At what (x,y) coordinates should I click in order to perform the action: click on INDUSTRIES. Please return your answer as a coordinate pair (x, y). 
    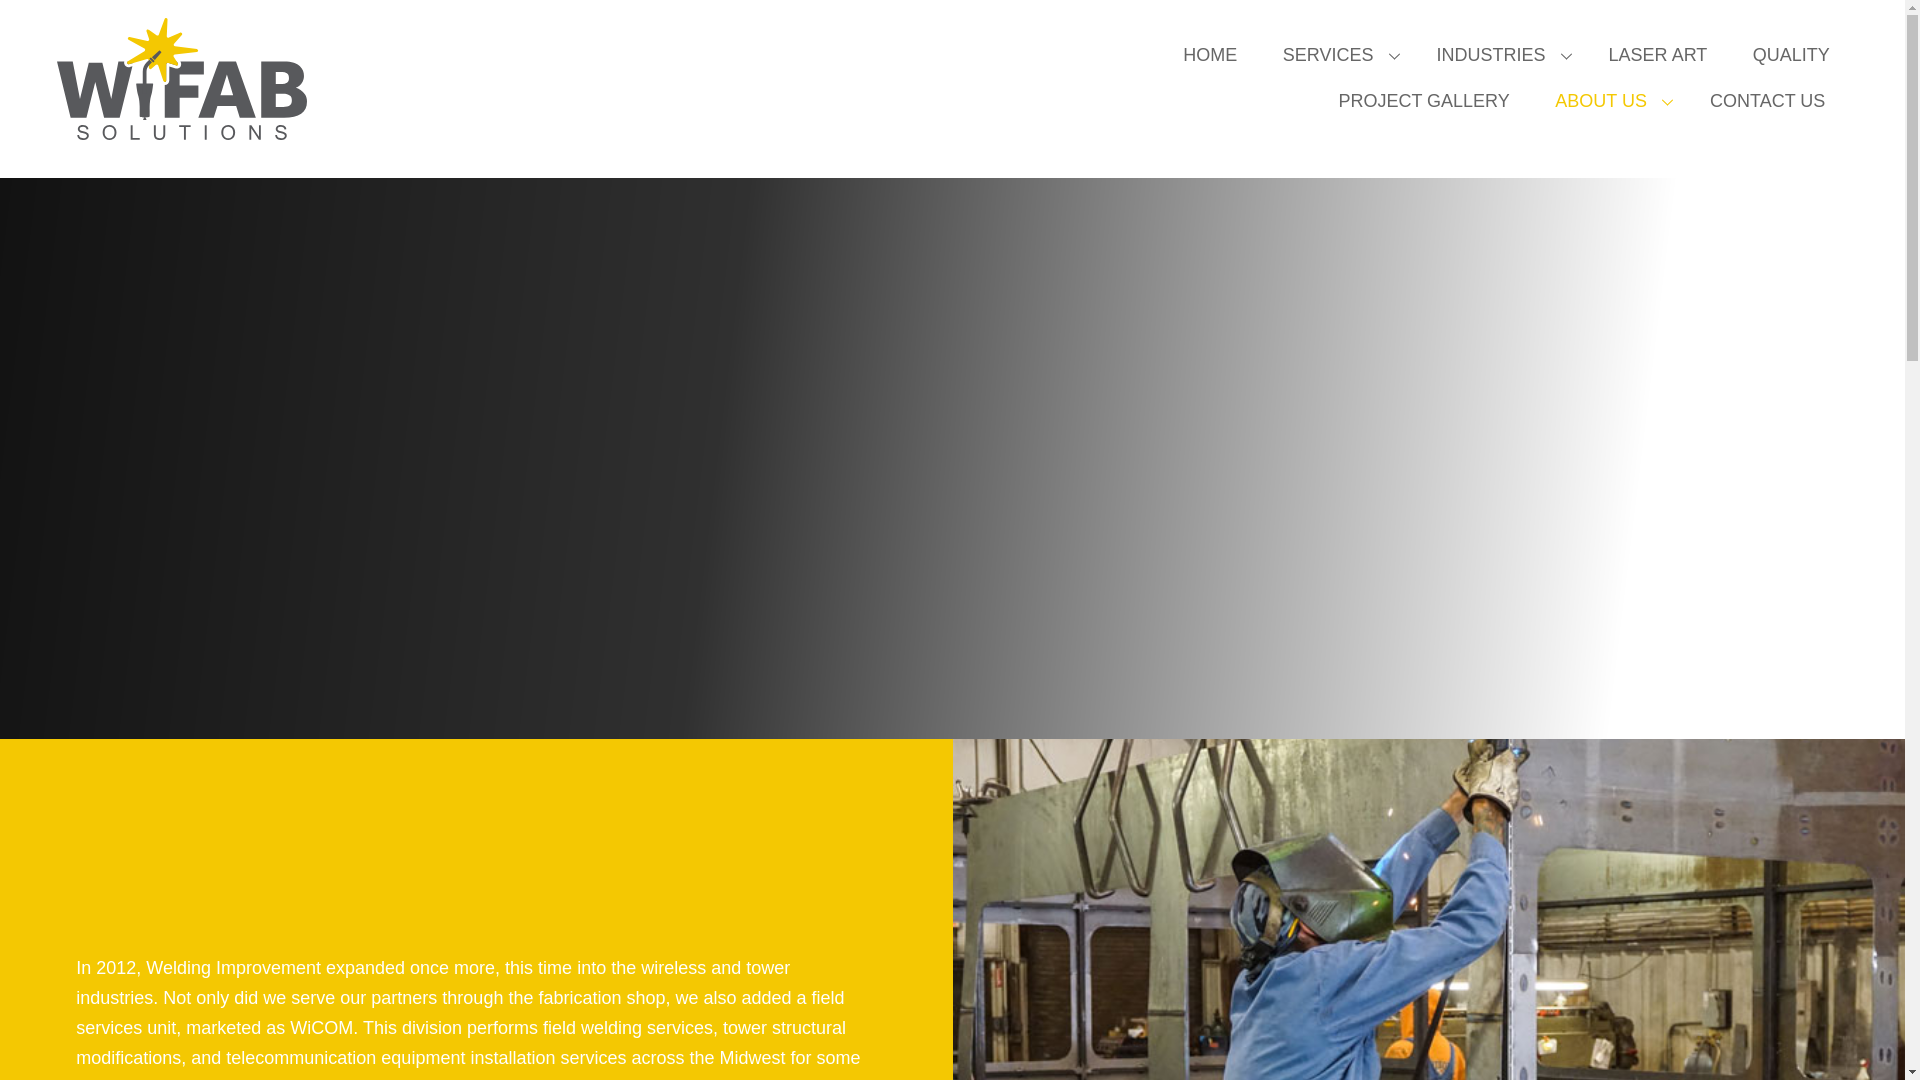
    Looking at the image, I should click on (1499, 56).